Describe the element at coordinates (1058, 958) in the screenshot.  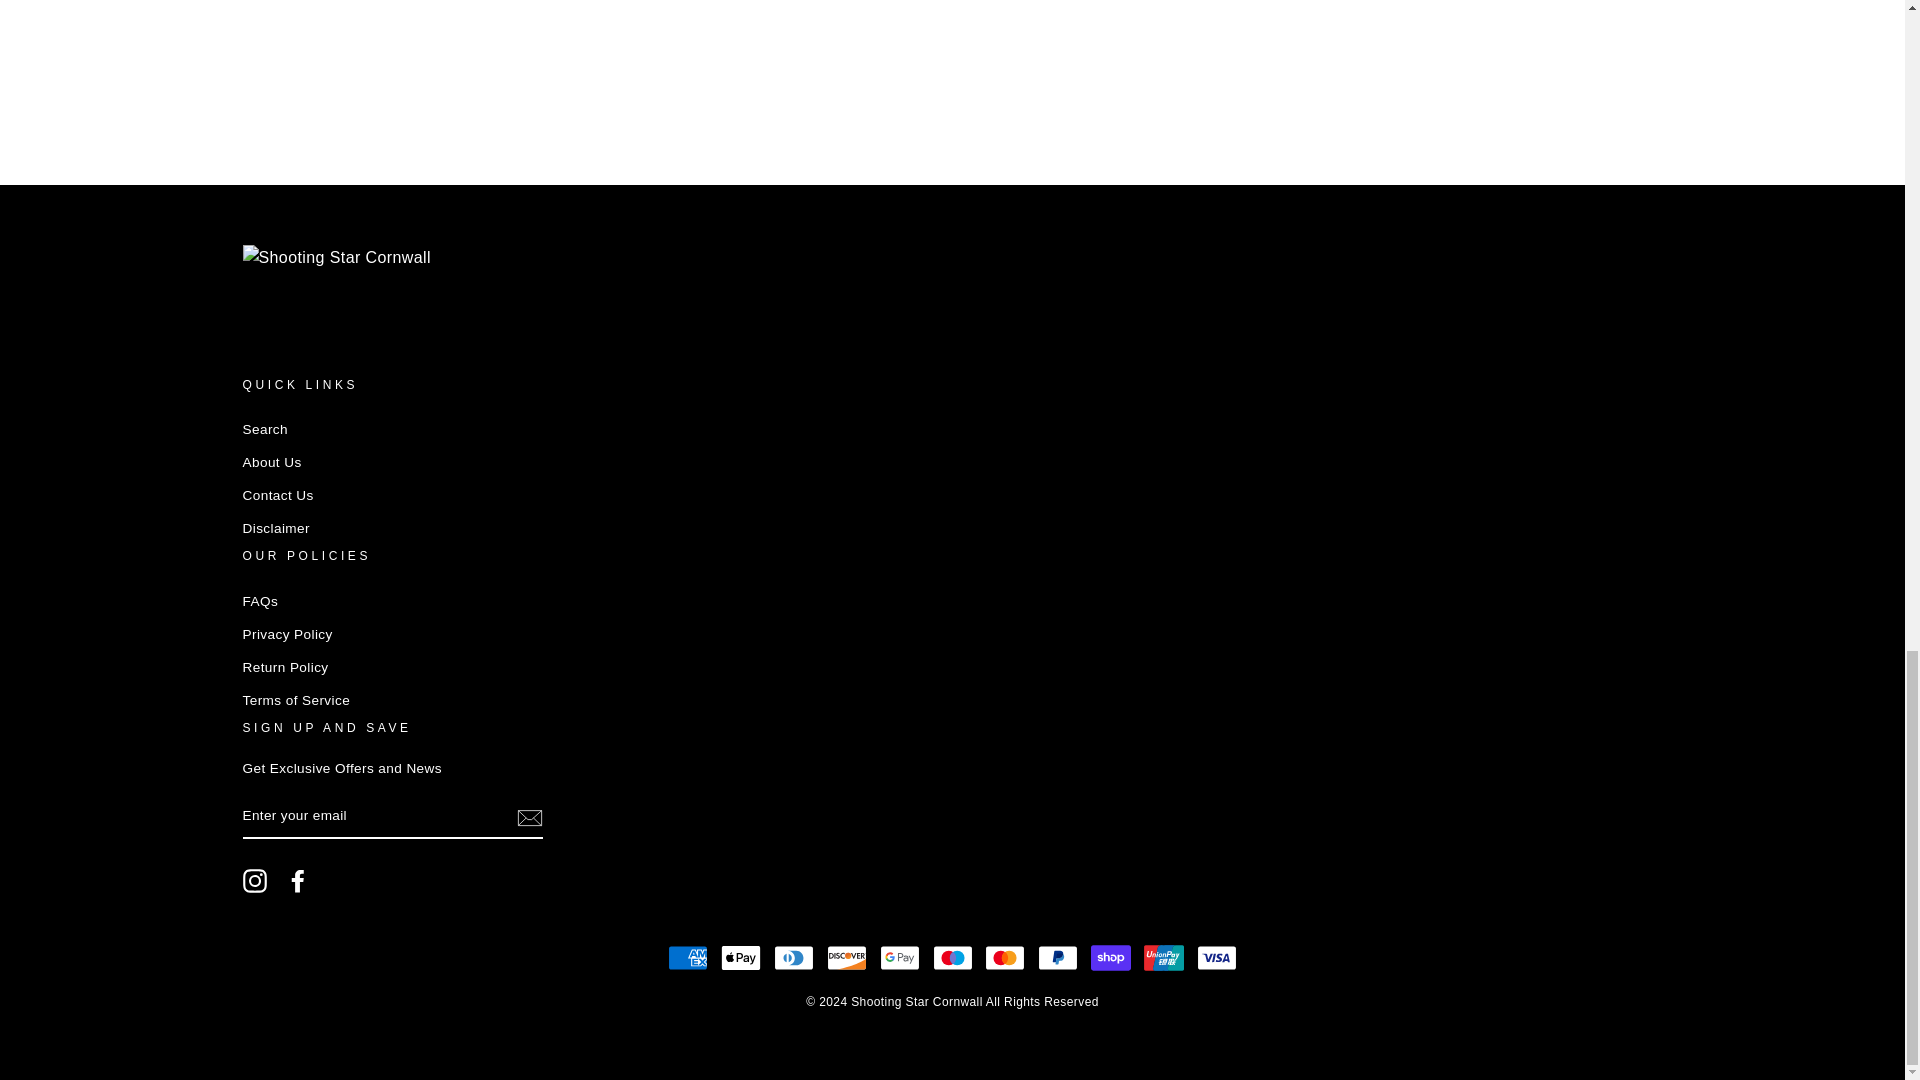
I see `PayPal` at that location.